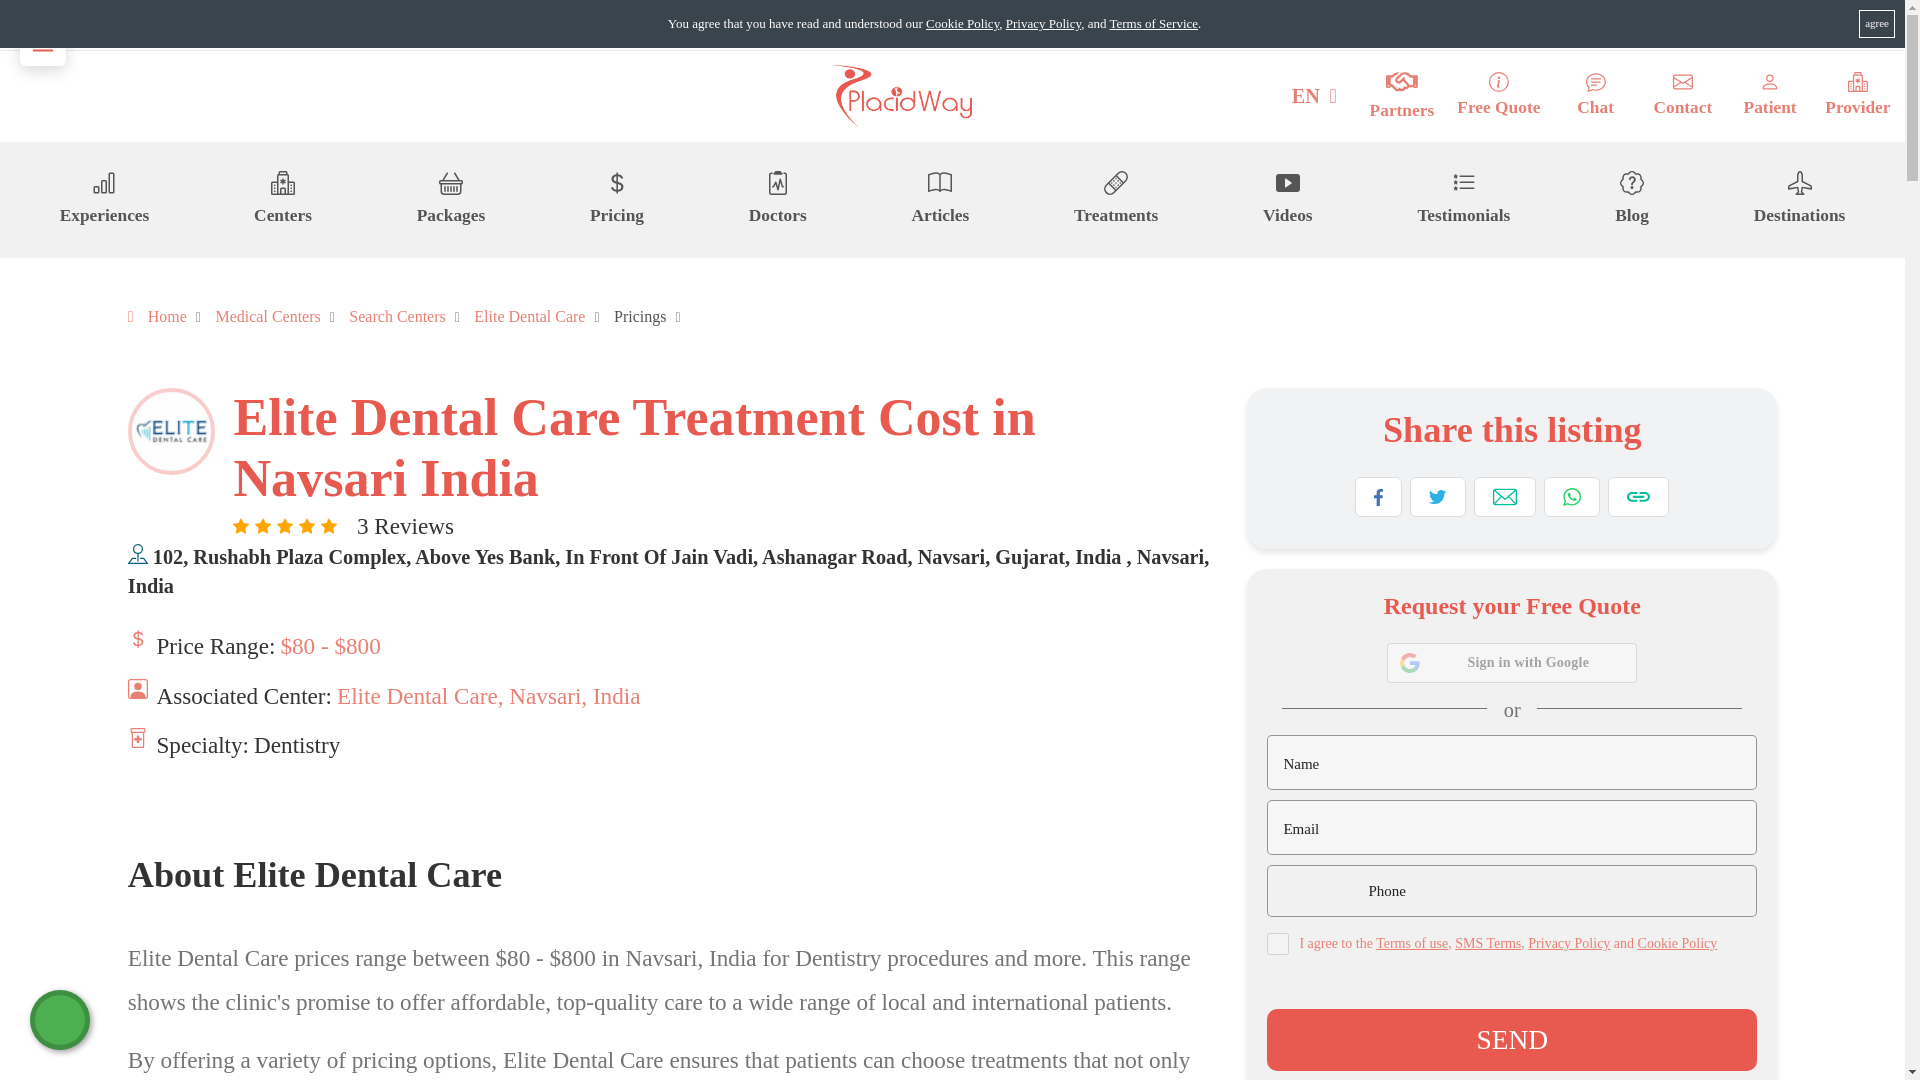  What do you see at coordinates (1115, 199) in the screenshot?
I see `Treatments` at bounding box center [1115, 199].